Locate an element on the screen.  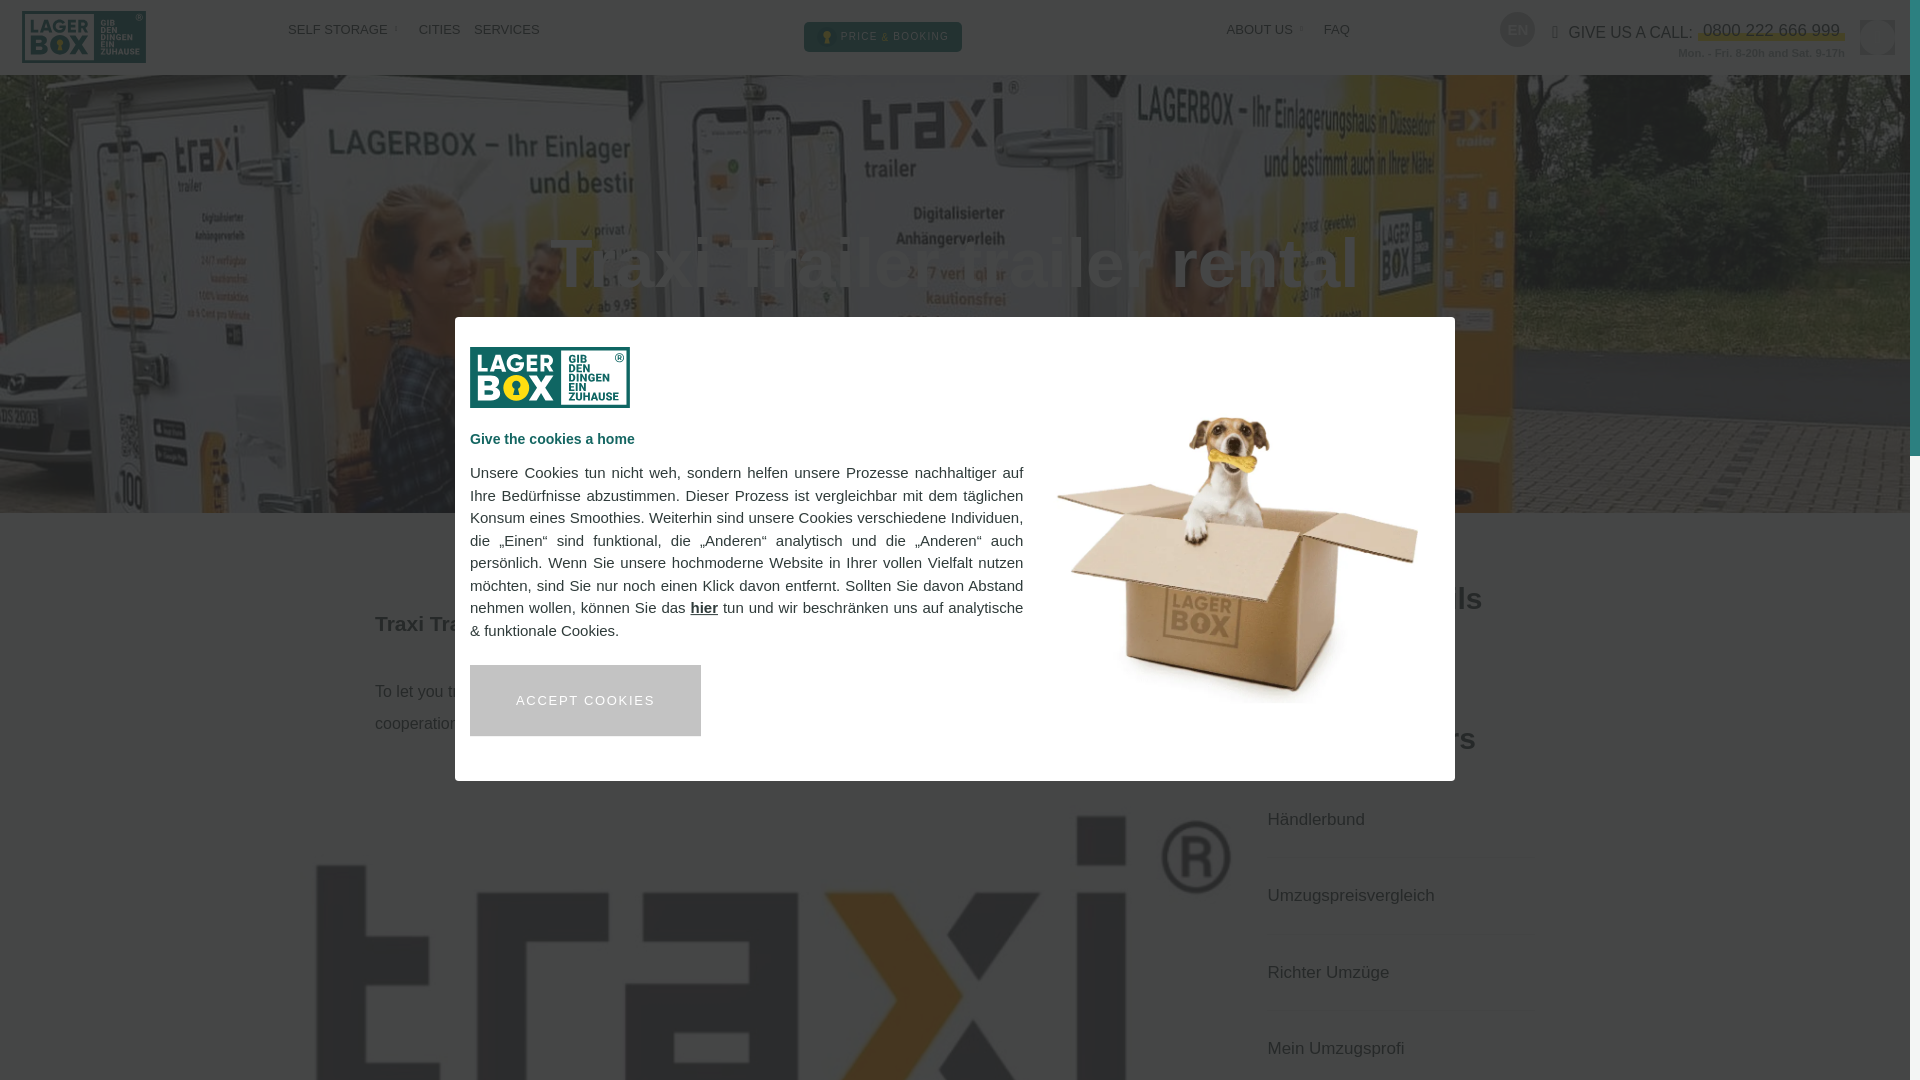
Mein Umzugsprofi is located at coordinates (1400, 1045).